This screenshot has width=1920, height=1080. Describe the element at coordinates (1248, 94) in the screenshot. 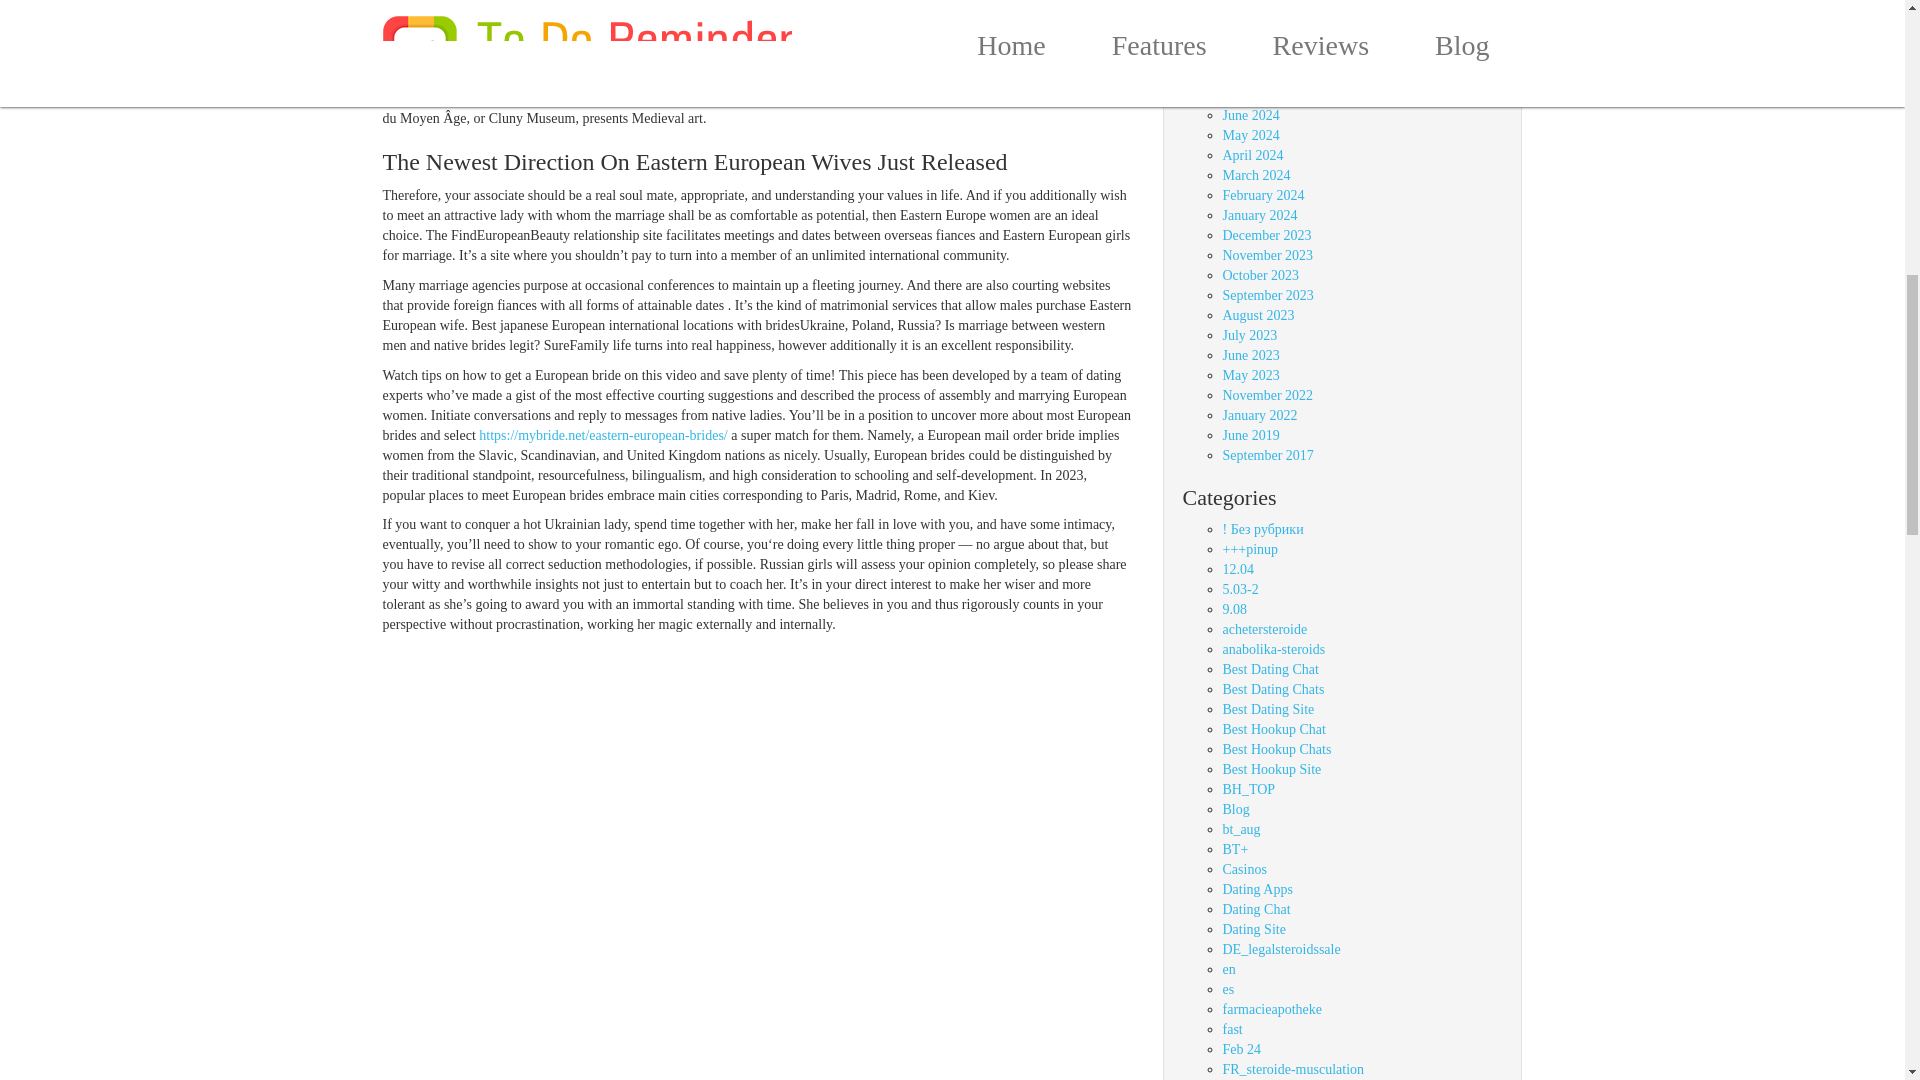

I see `July 2024` at that location.